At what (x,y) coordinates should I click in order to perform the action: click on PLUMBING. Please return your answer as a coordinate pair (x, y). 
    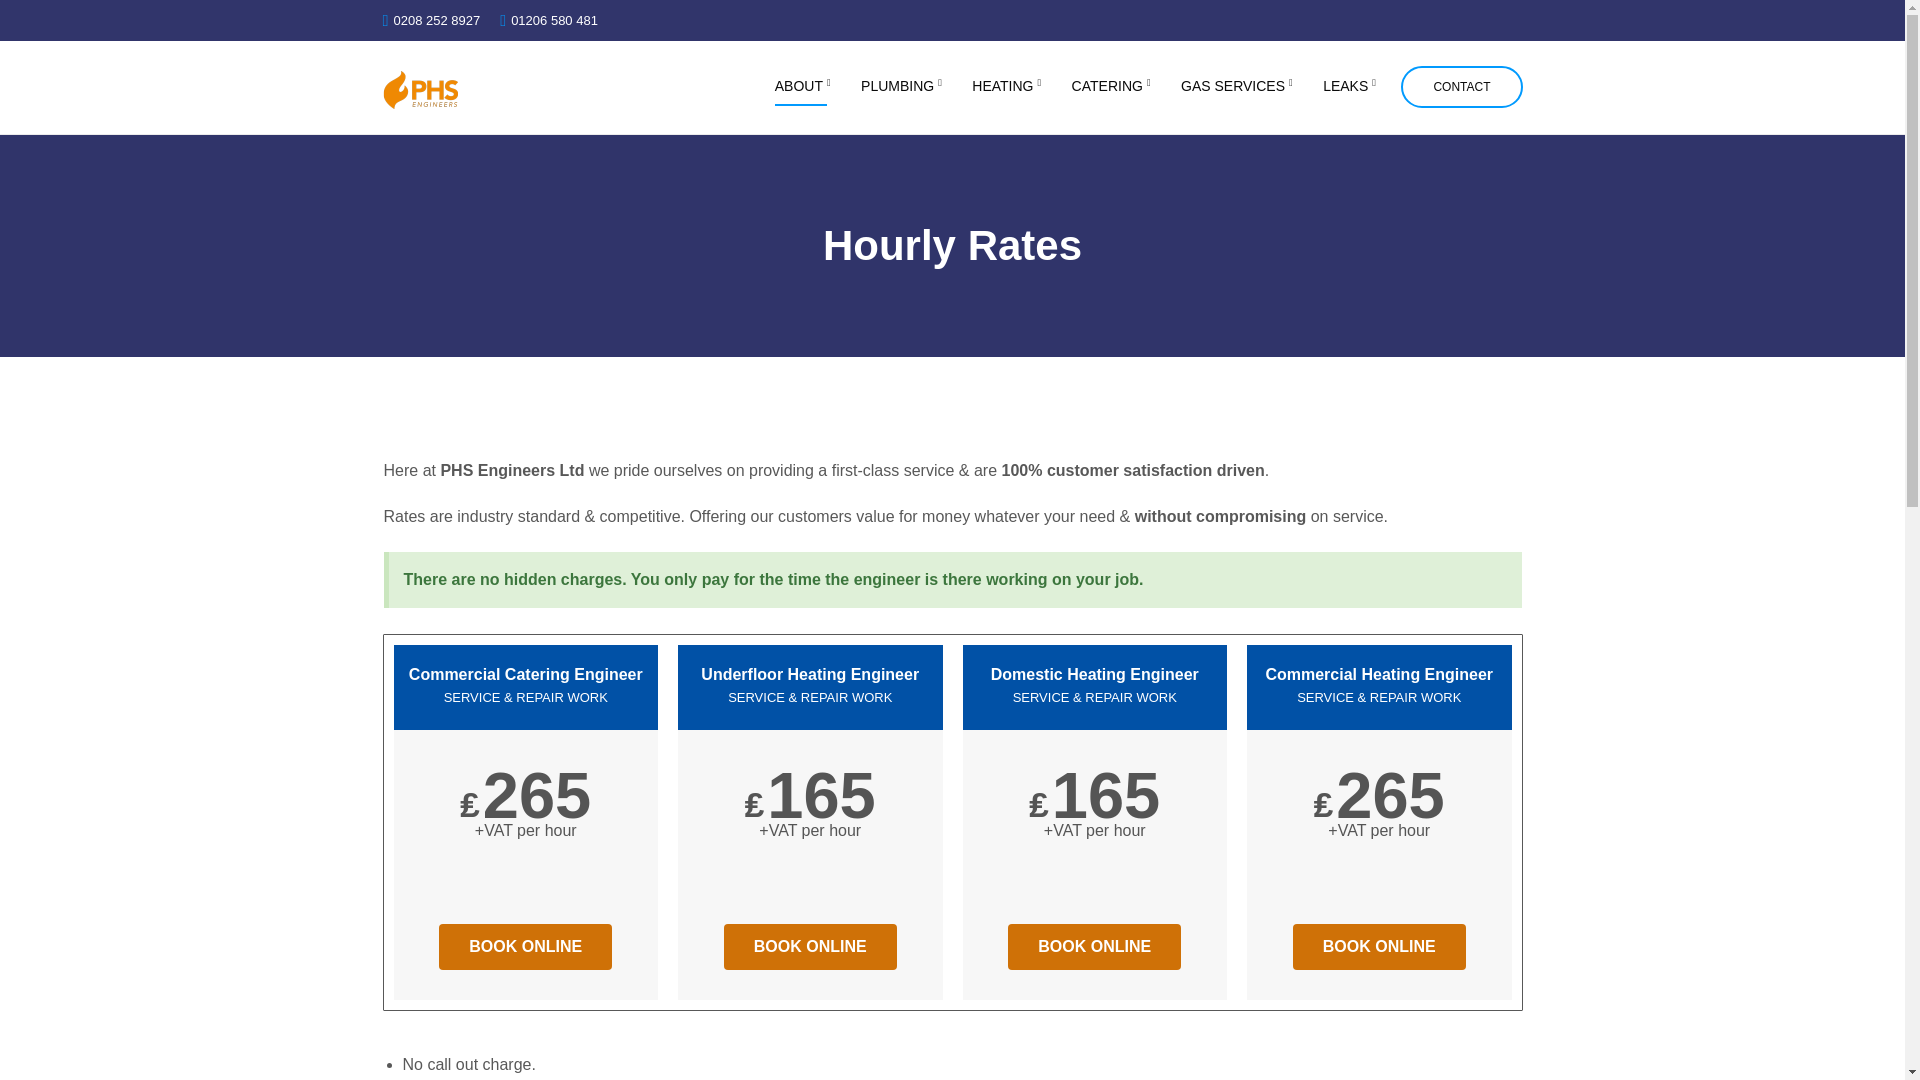
    Looking at the image, I should click on (899, 86).